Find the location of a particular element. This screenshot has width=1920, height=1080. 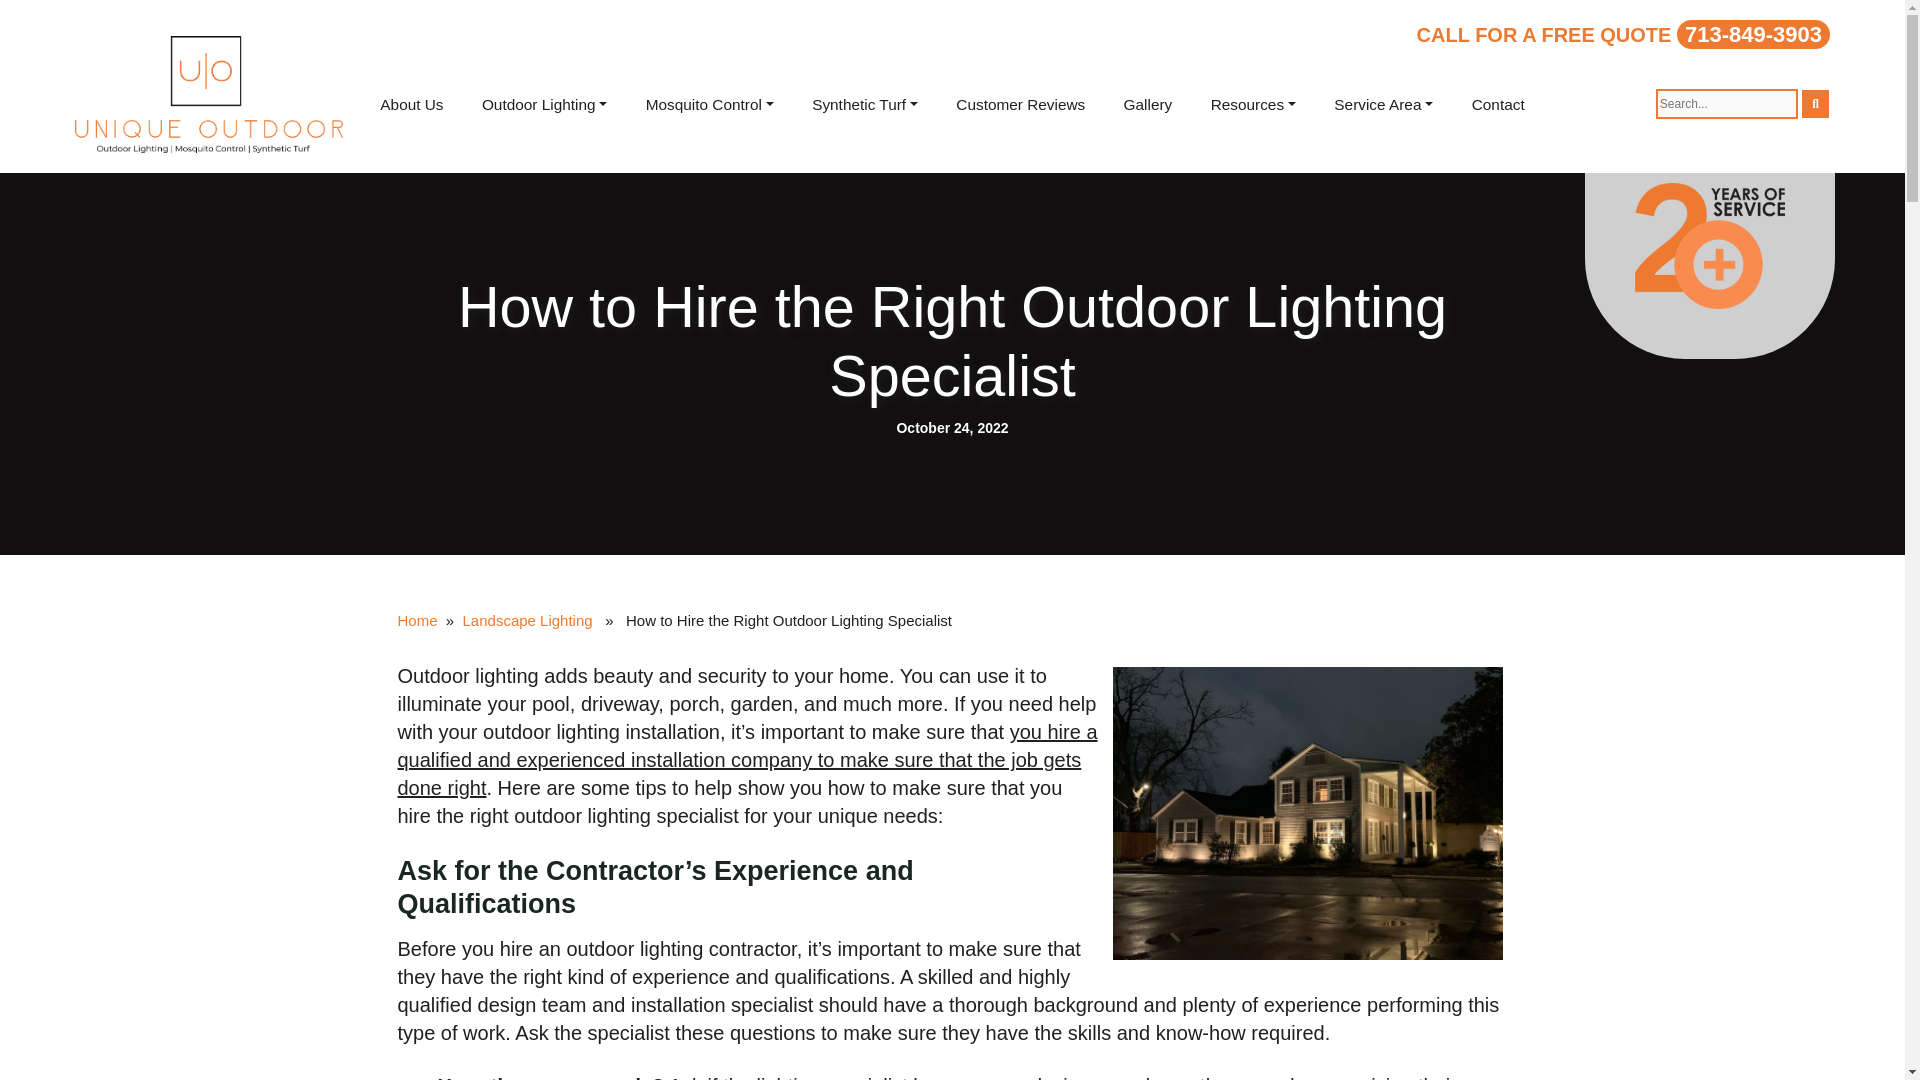

Contact is located at coordinates (1498, 104).